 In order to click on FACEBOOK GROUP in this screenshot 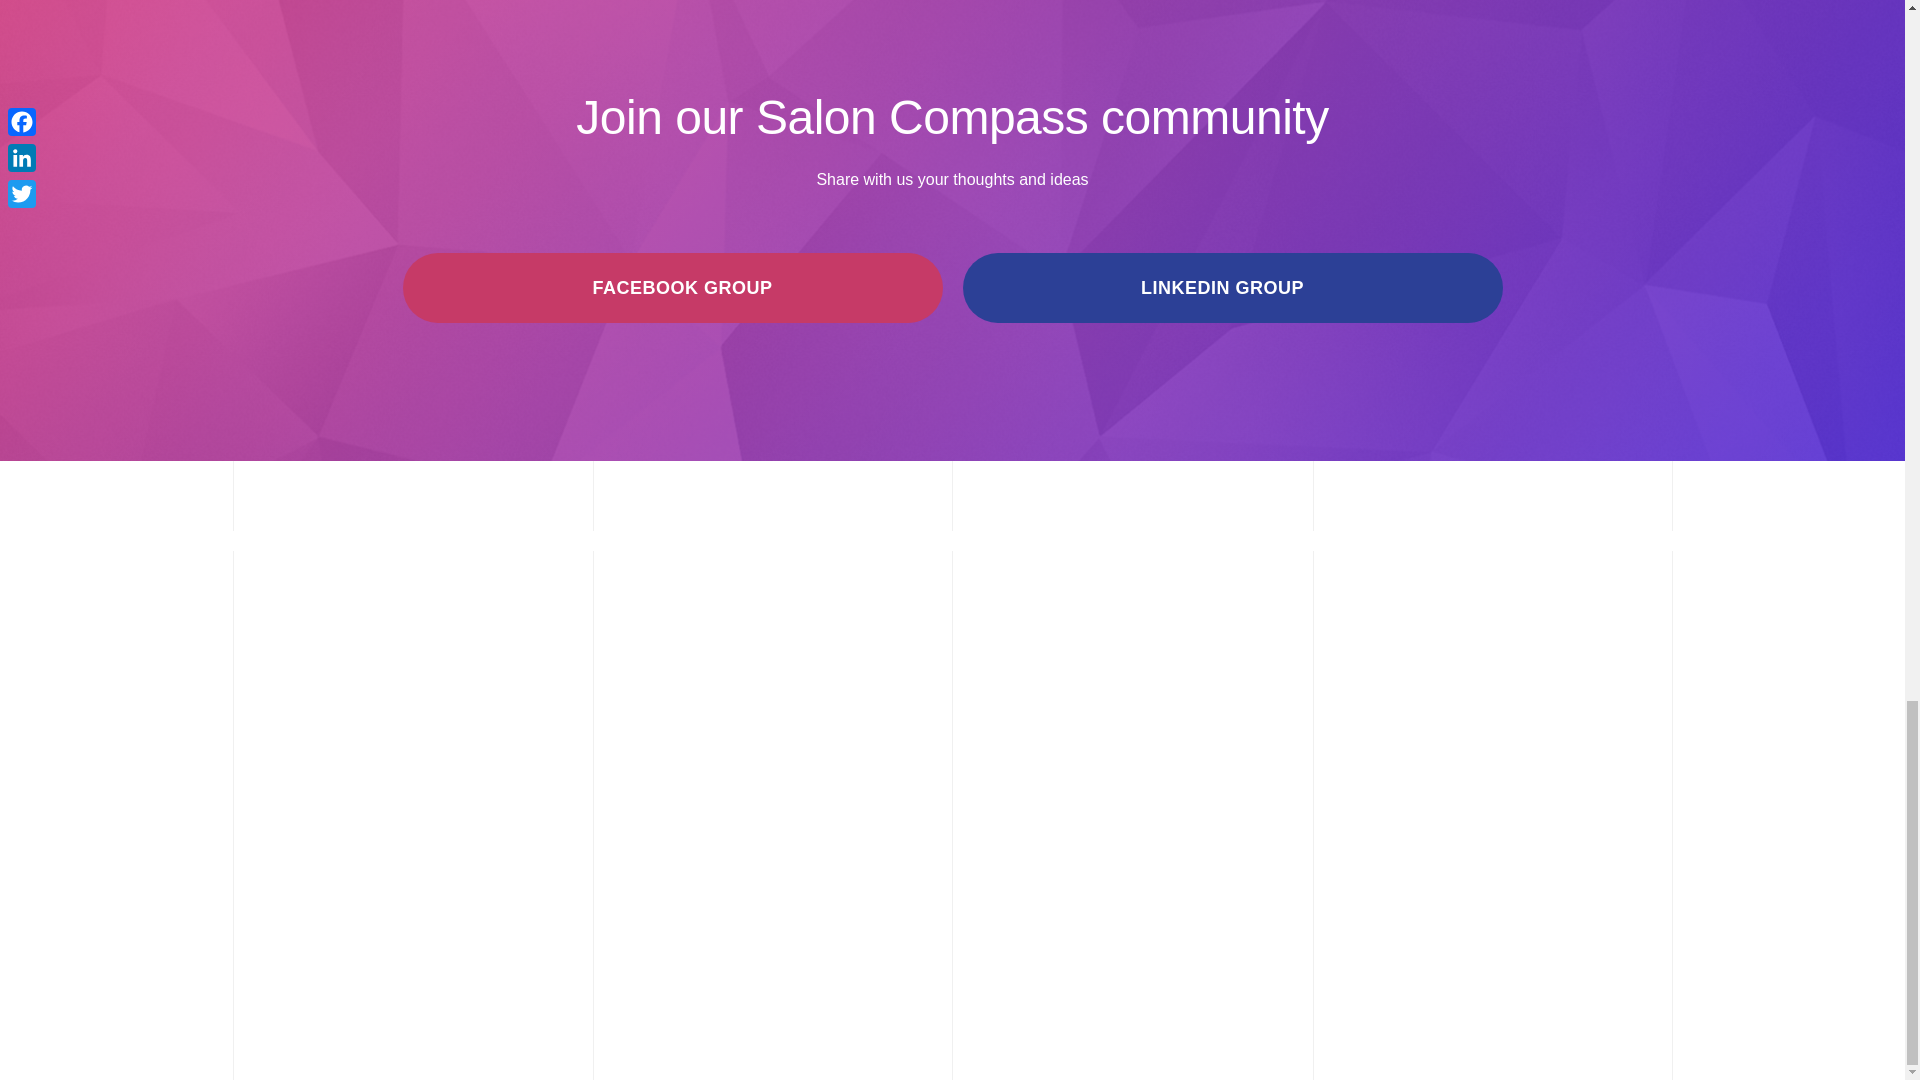, I will do `click(672, 287)`.